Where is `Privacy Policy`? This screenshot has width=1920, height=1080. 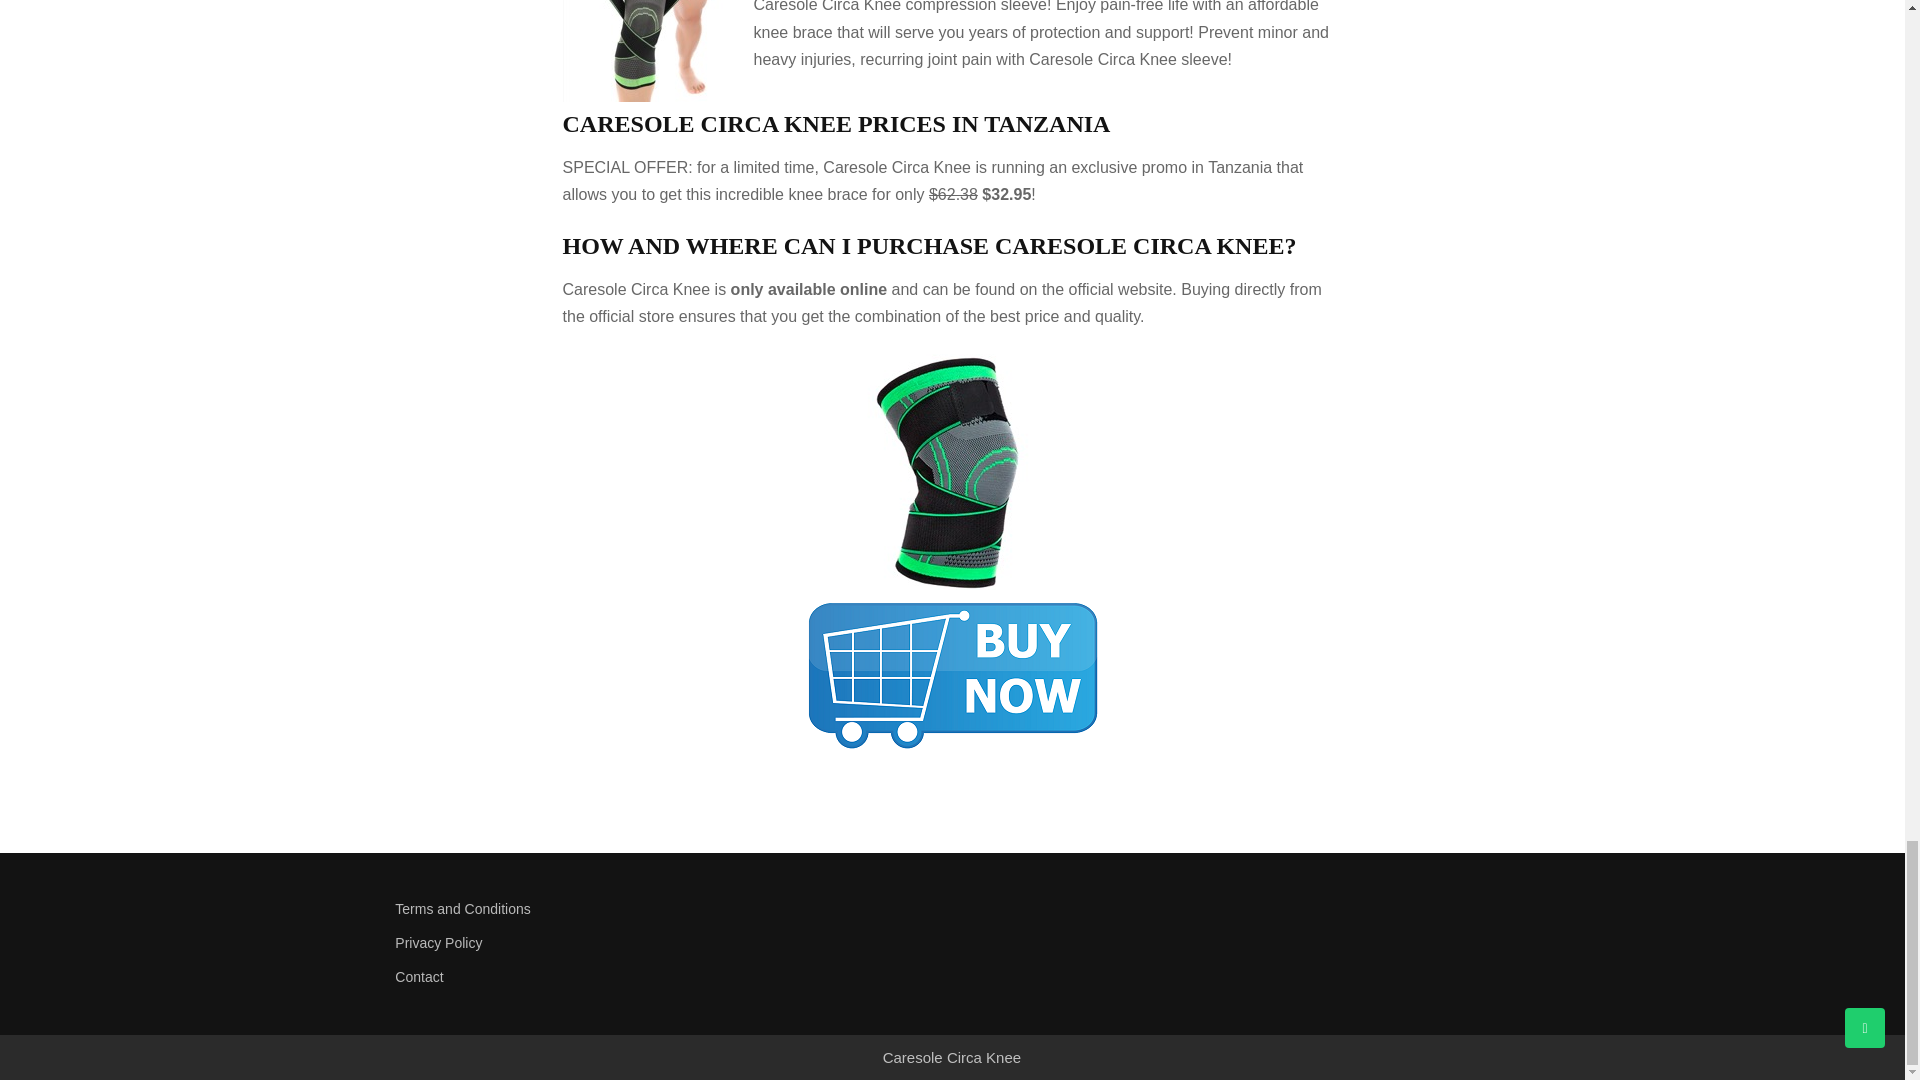 Privacy Policy is located at coordinates (497, 944).